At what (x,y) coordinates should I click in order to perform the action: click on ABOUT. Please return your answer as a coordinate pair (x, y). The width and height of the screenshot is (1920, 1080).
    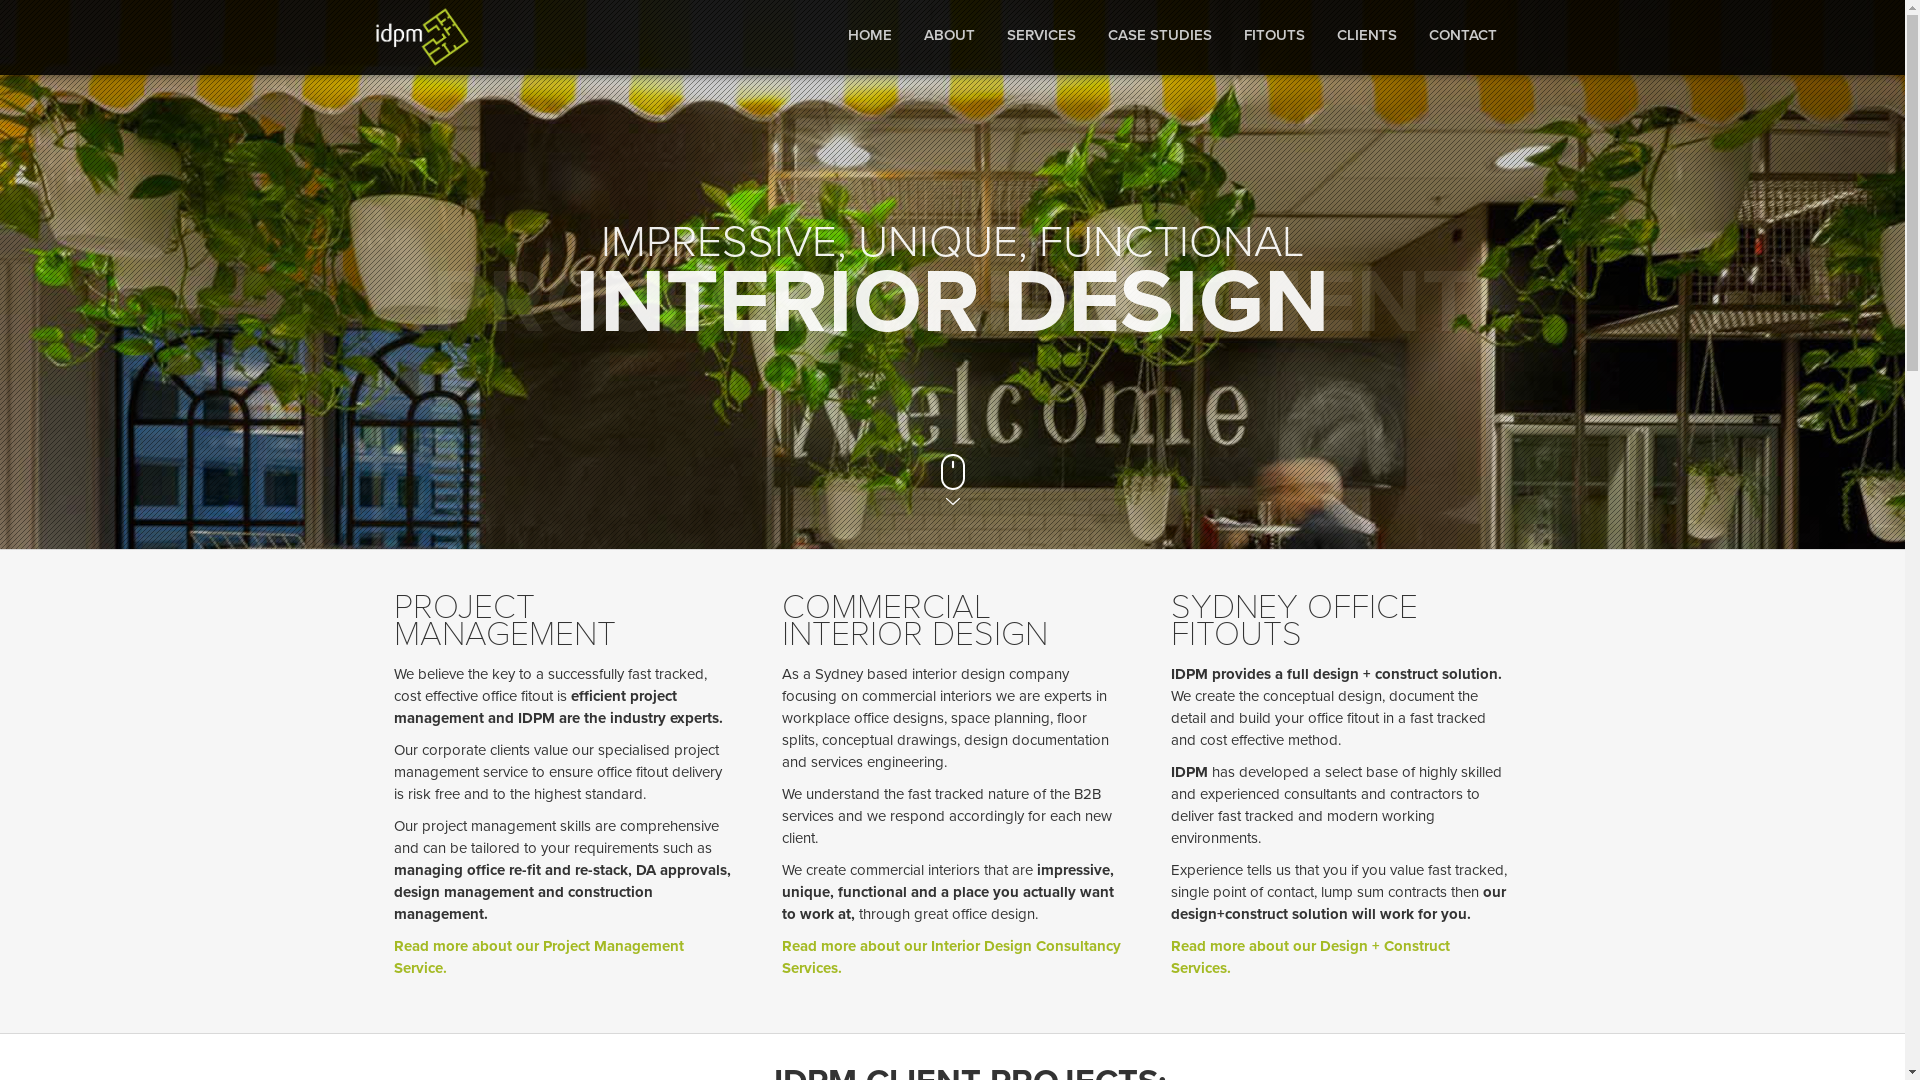
    Looking at the image, I should click on (950, 35).